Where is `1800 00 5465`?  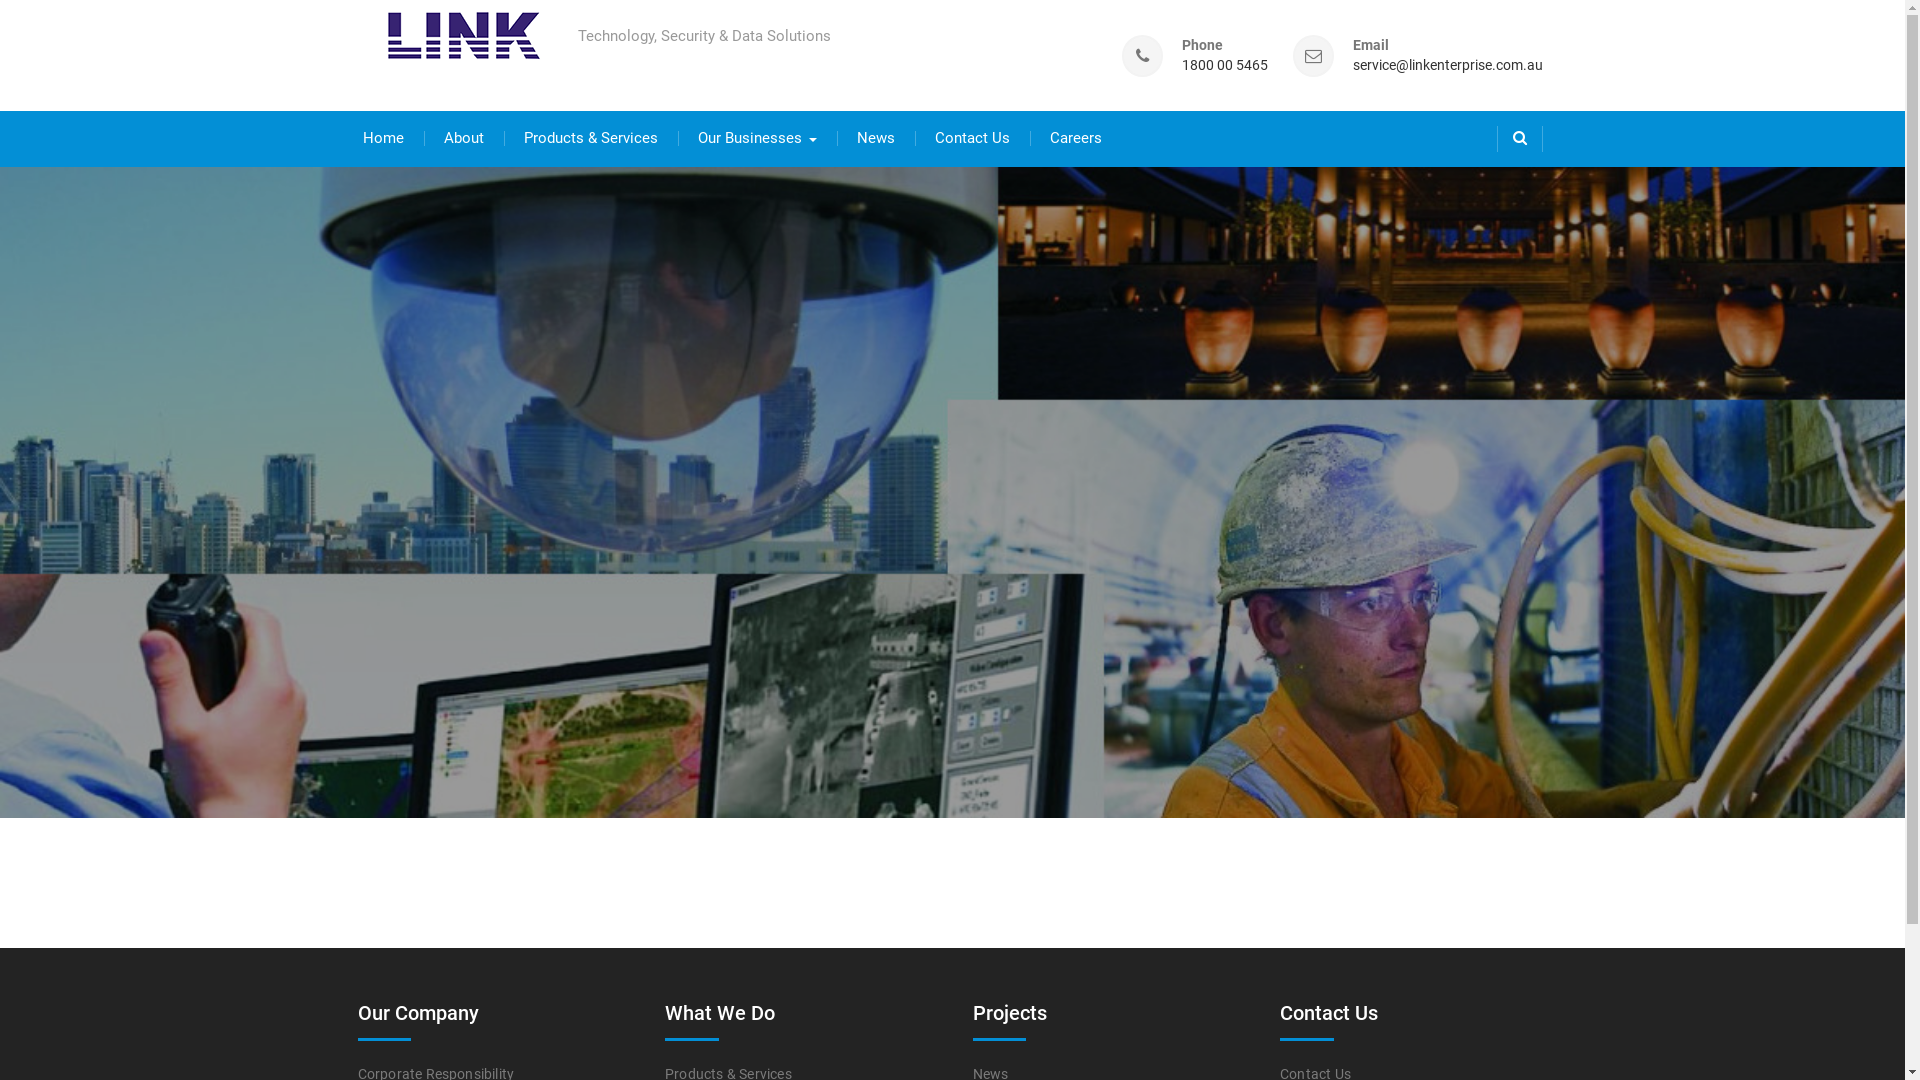 1800 00 5465 is located at coordinates (1225, 66).